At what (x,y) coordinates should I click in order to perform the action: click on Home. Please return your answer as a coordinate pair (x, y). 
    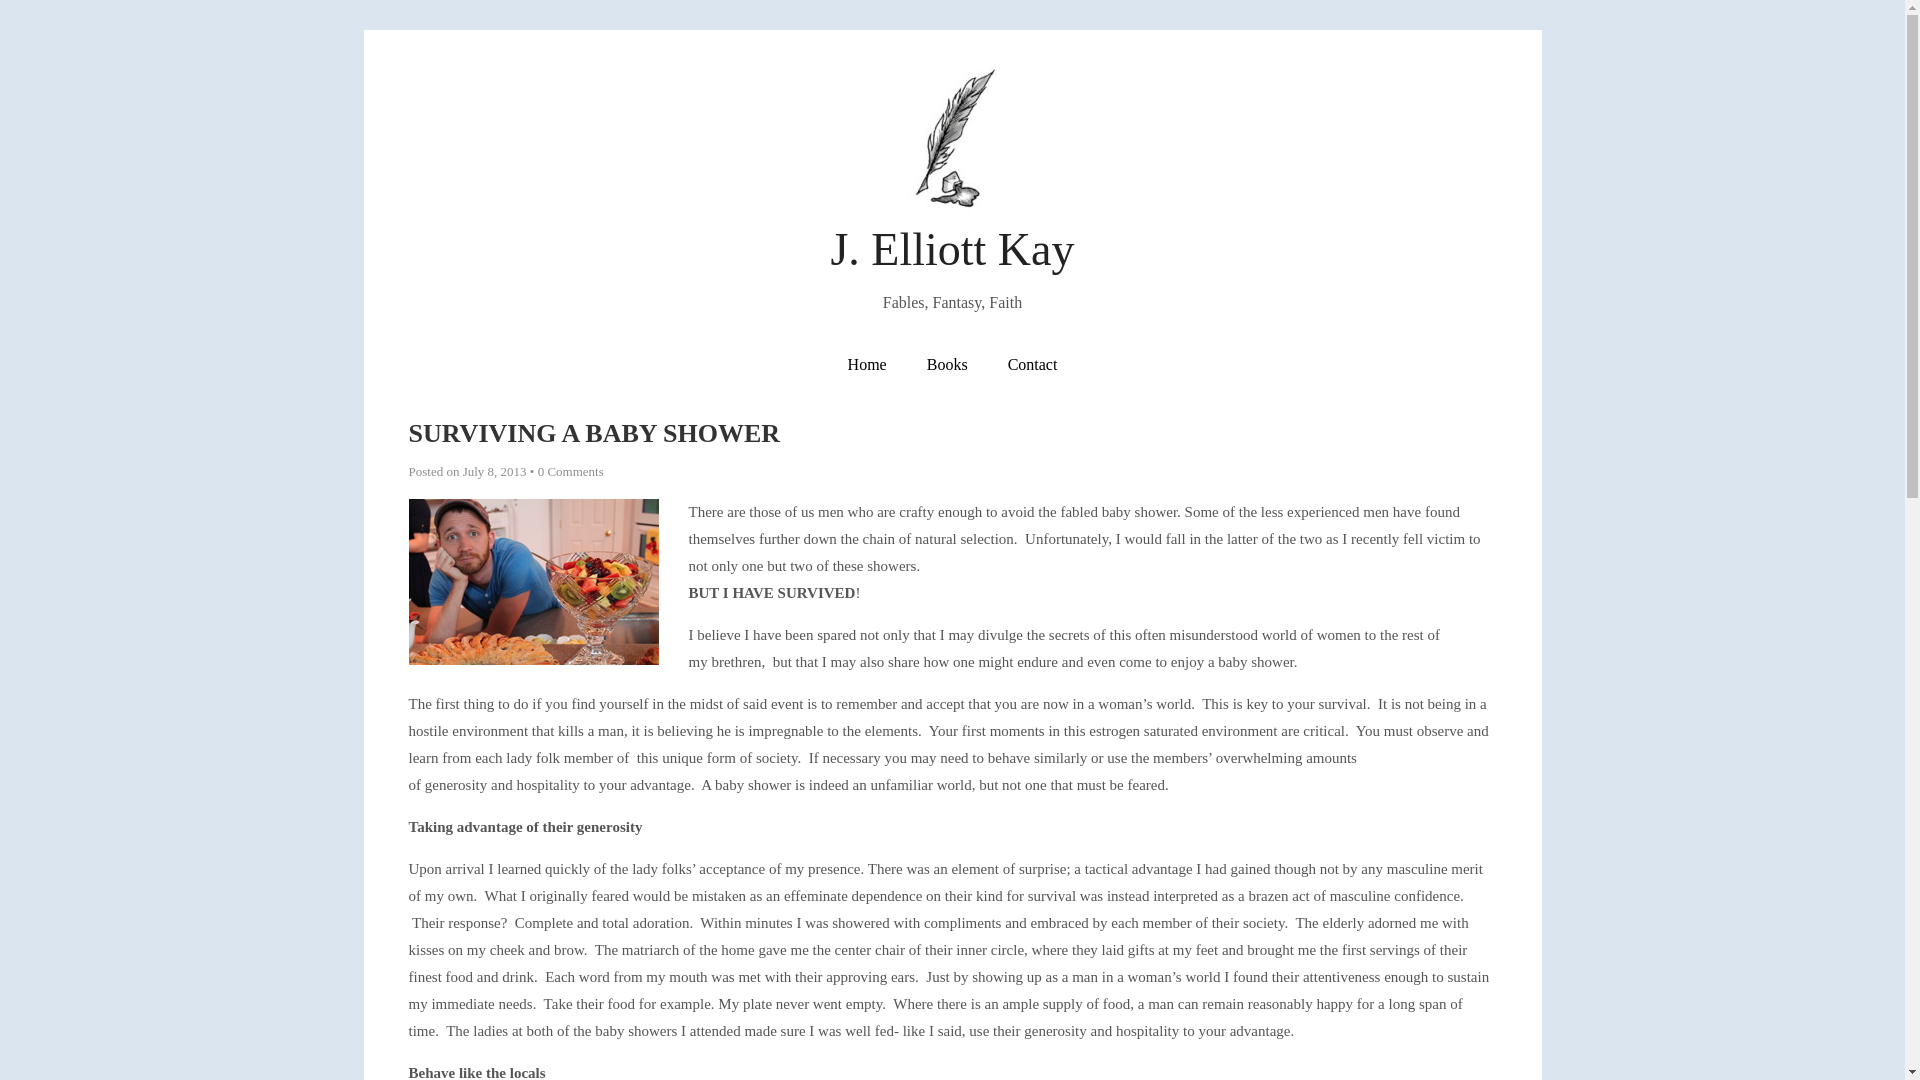
    Looking at the image, I should click on (866, 364).